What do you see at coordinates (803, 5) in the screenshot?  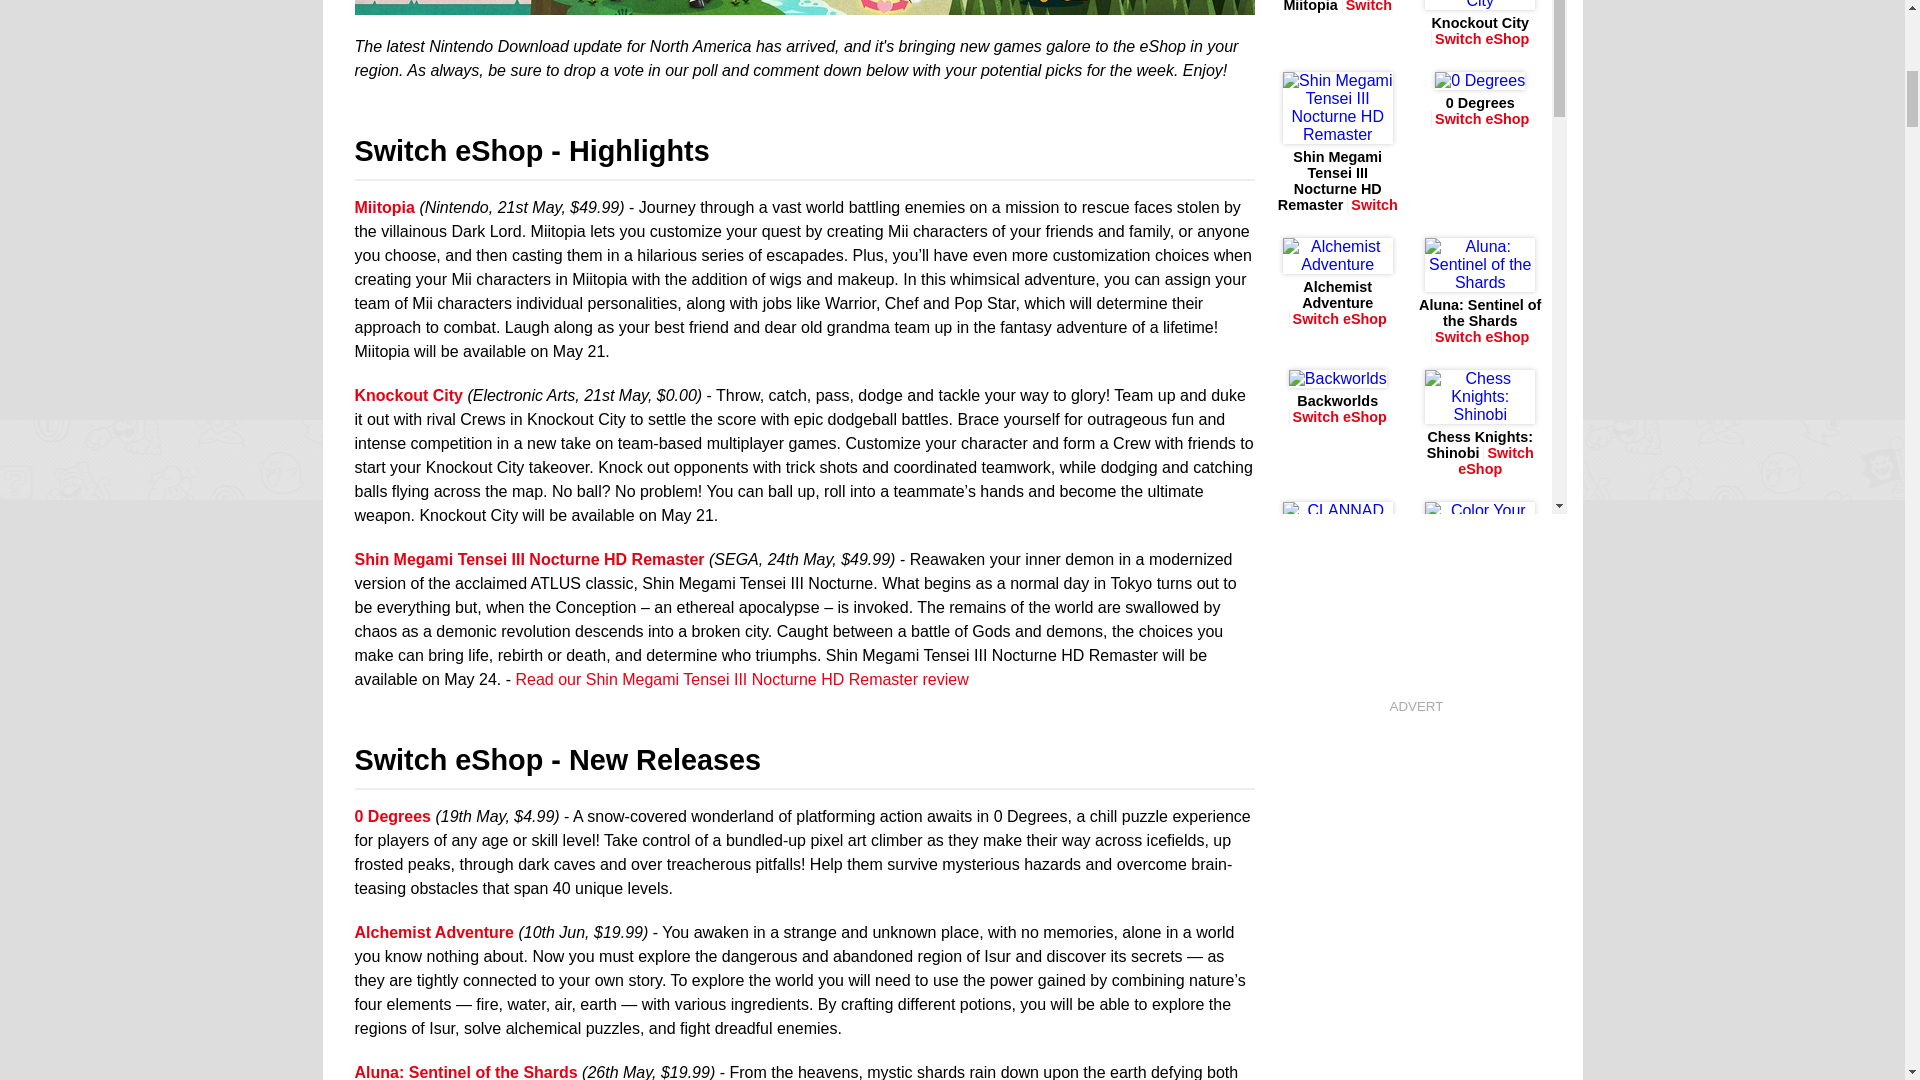 I see `Miitopia` at bounding box center [803, 5].